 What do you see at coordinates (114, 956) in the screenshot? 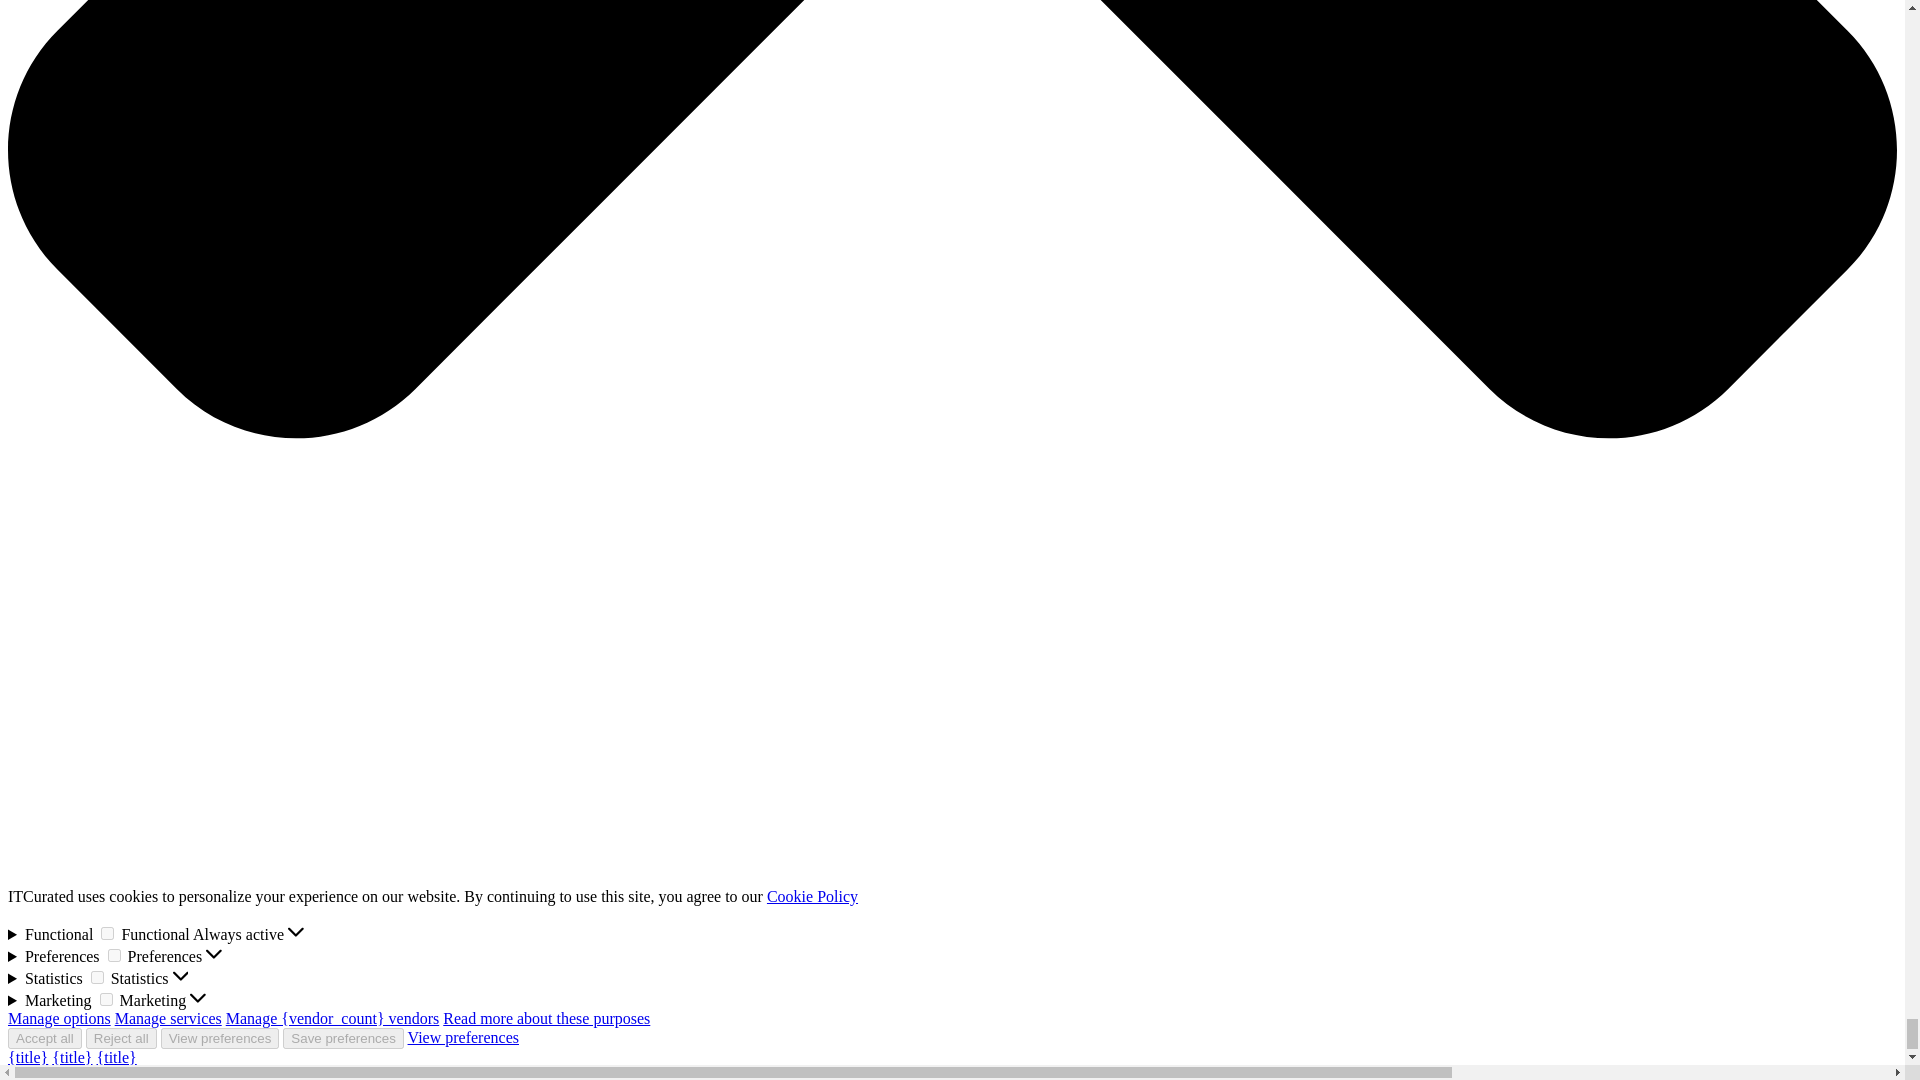
I see `1` at bounding box center [114, 956].